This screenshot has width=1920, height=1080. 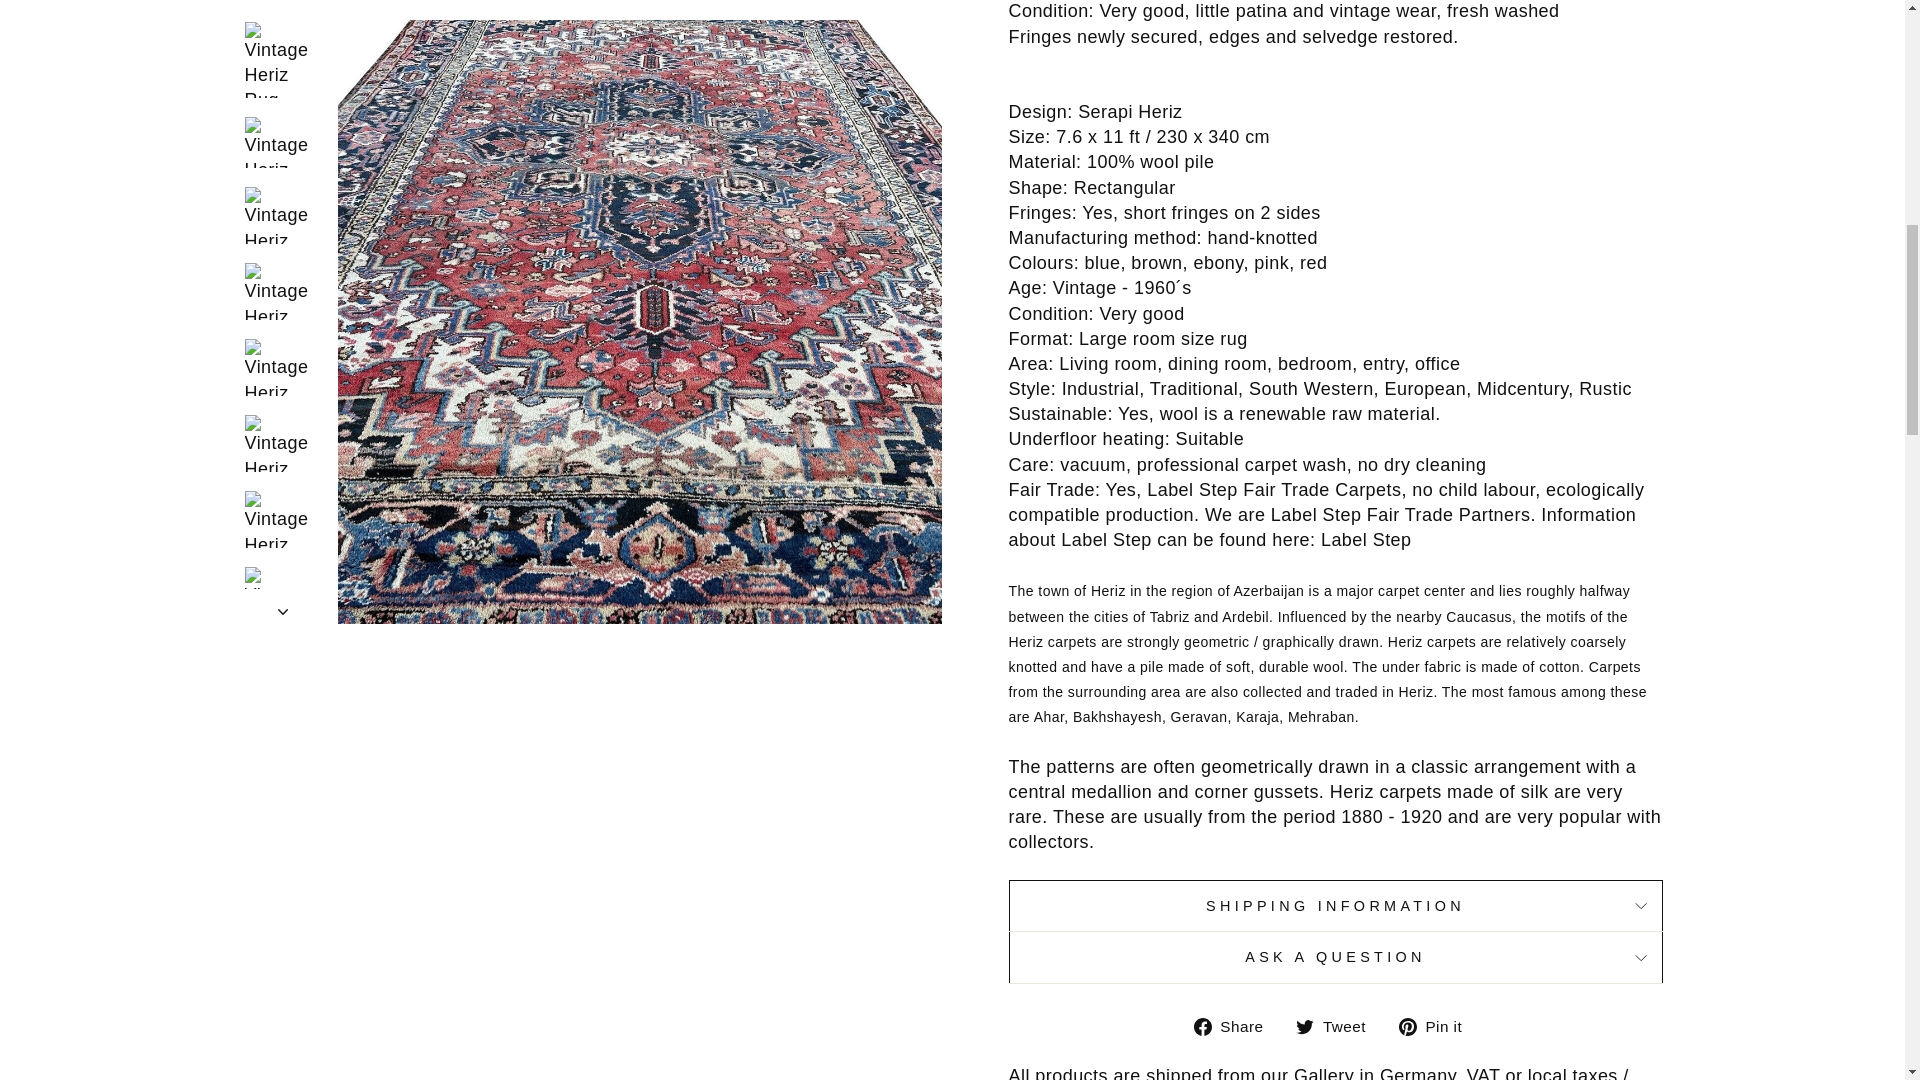 I want to click on Tweet on Twitter, so click(x=1338, y=1026).